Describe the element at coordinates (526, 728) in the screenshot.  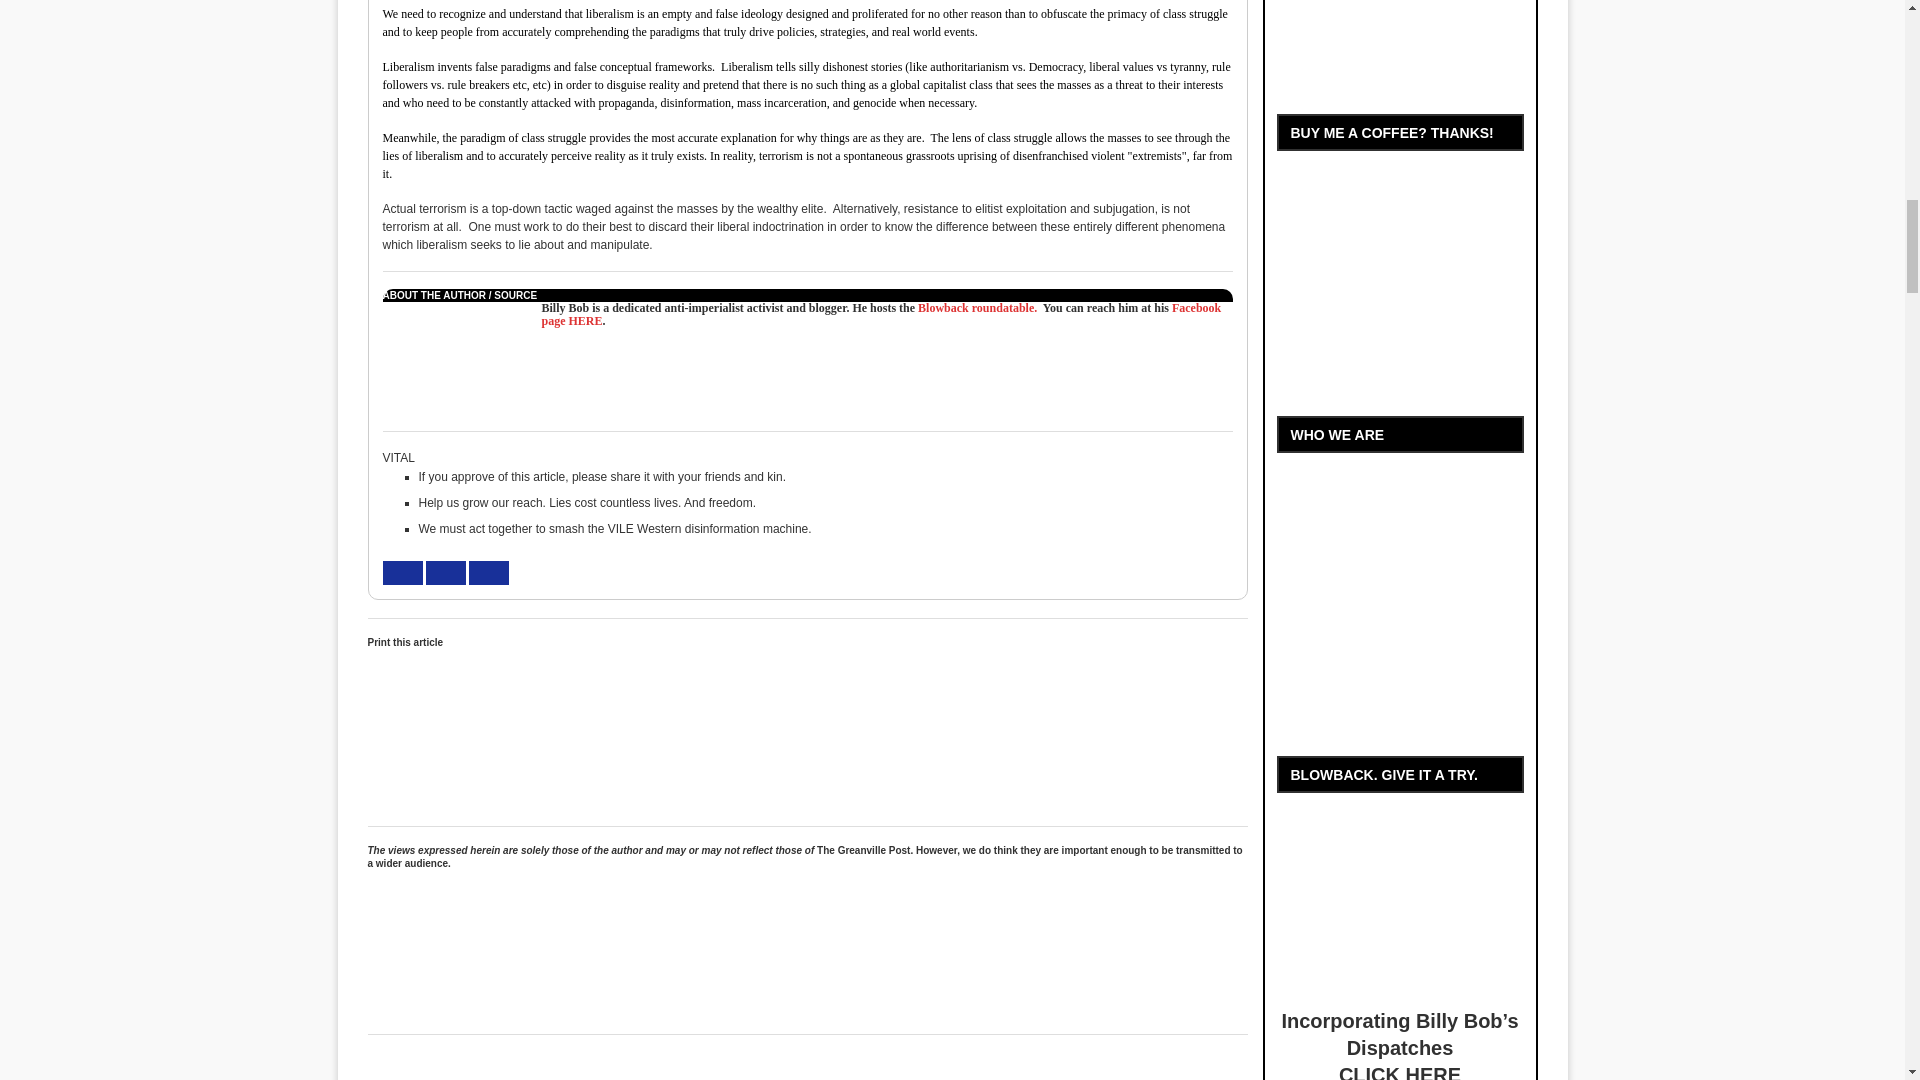
I see `Print Content` at that location.